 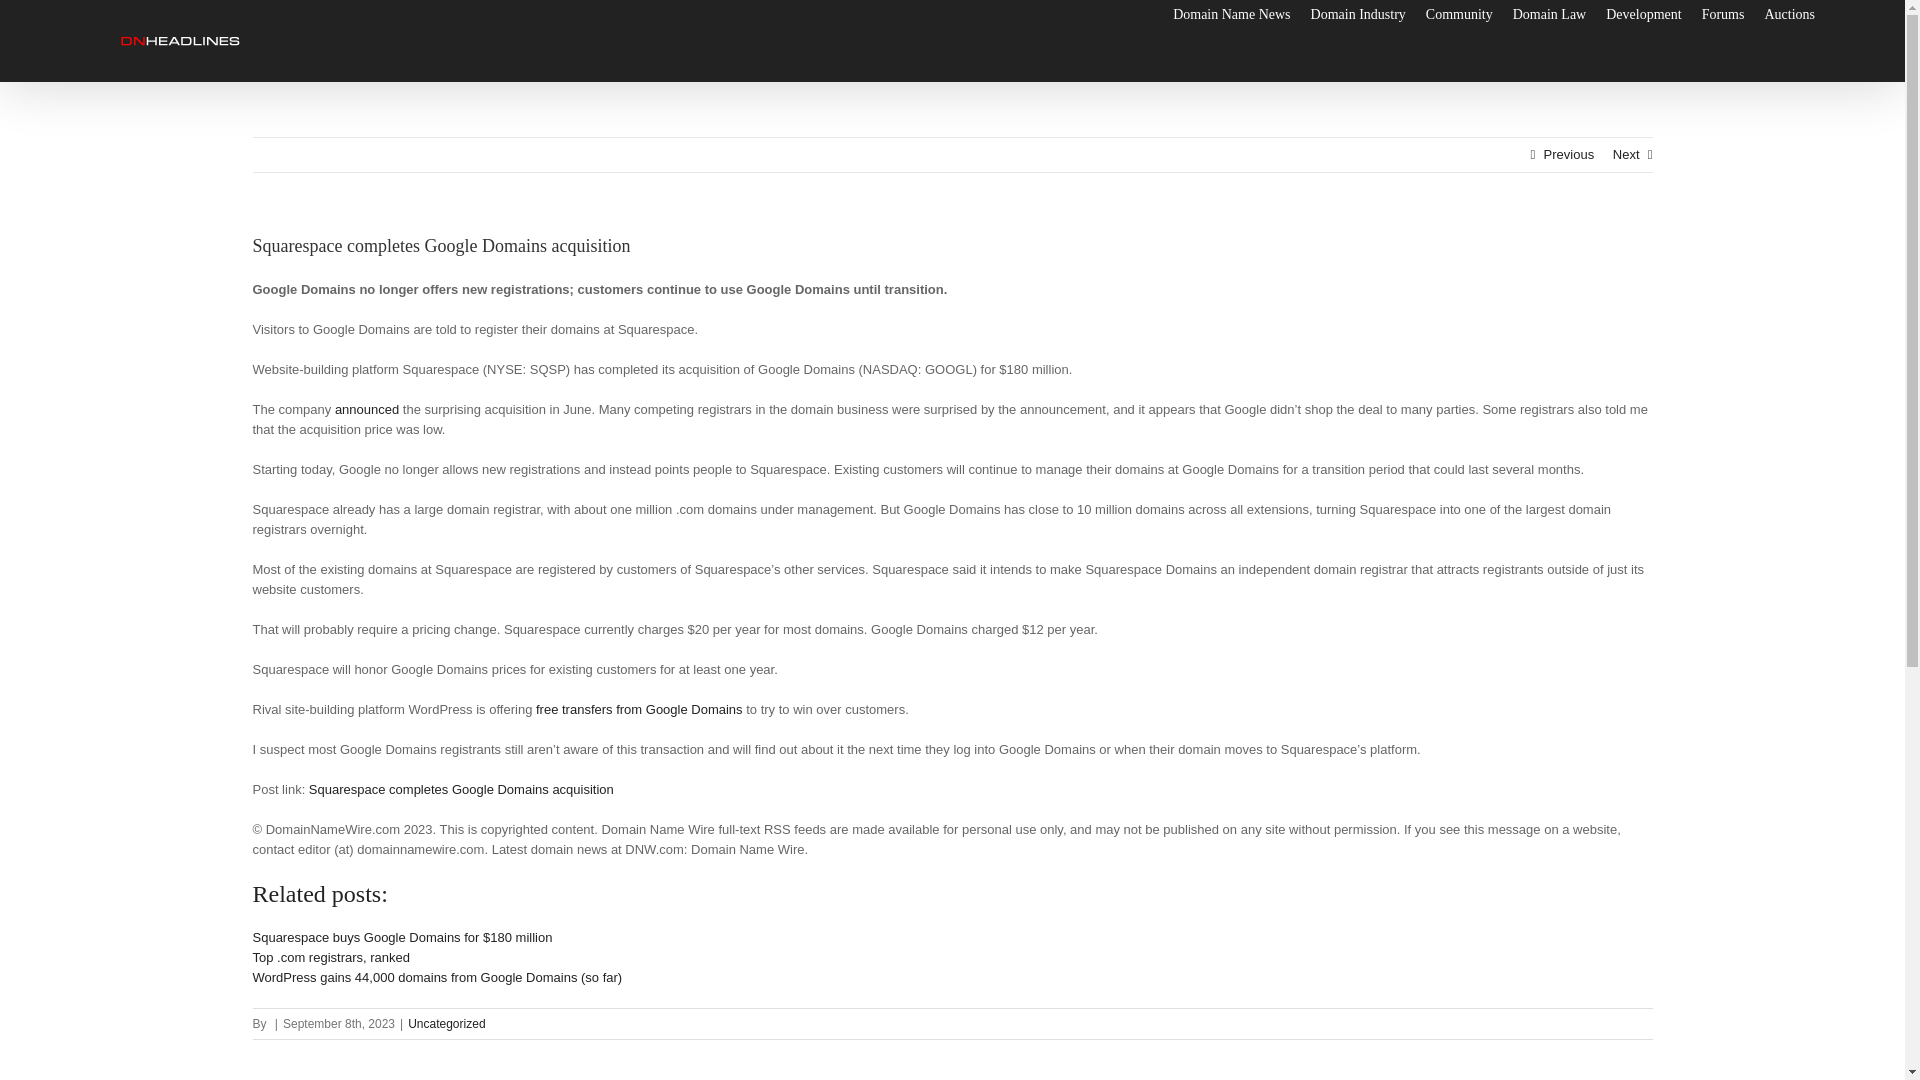 What do you see at coordinates (1569, 154) in the screenshot?
I see `Previous` at bounding box center [1569, 154].